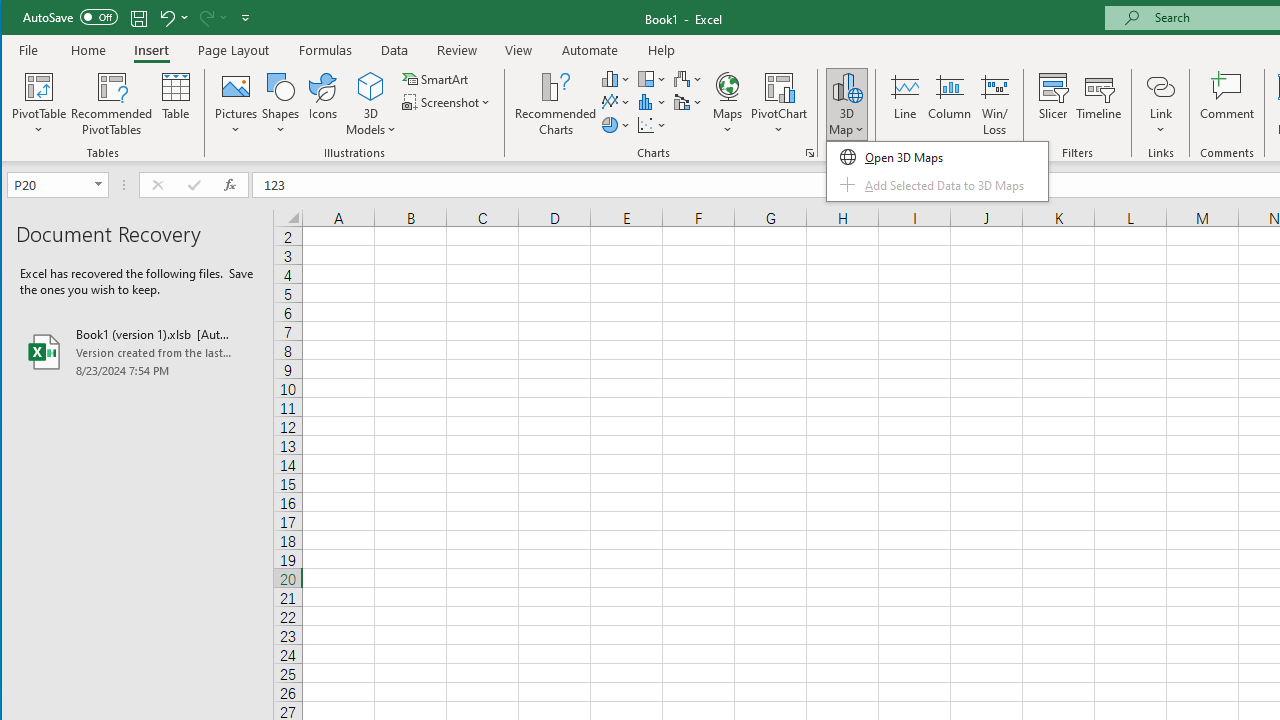 The image size is (1280, 720). What do you see at coordinates (40, 86) in the screenshot?
I see `PivotTable` at bounding box center [40, 86].